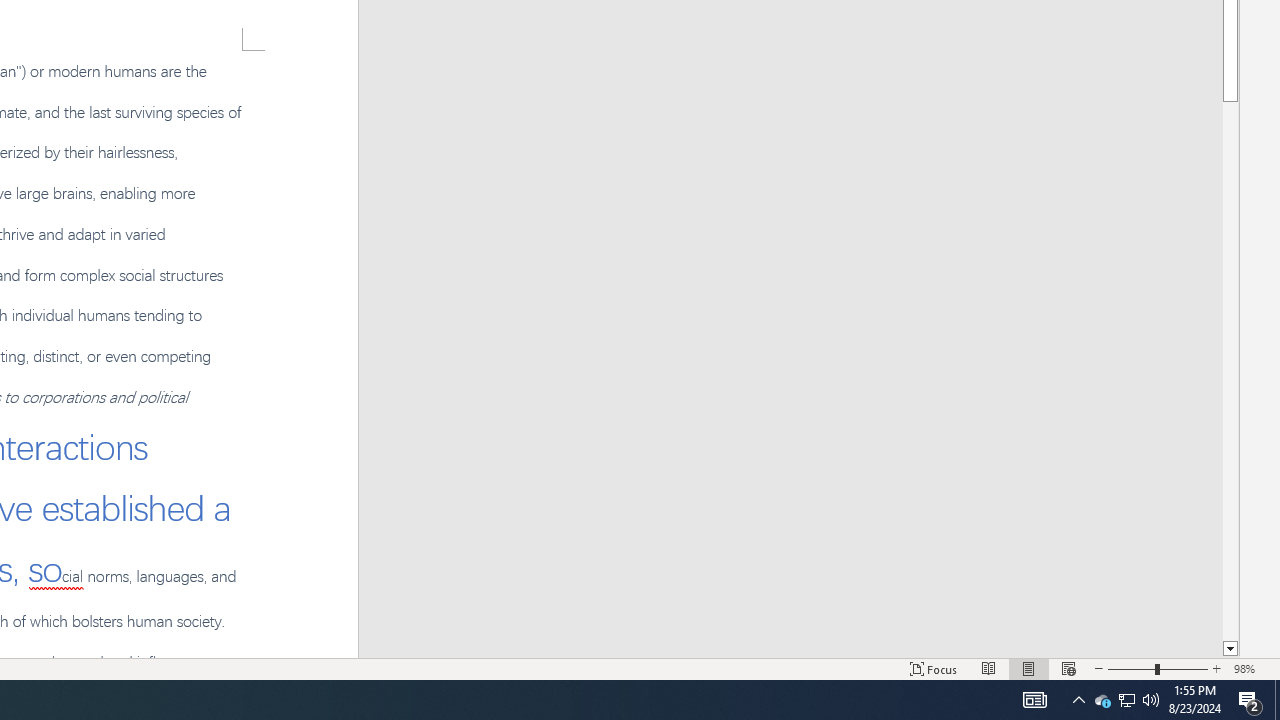 The image size is (1280, 720). Describe the element at coordinates (1230, 371) in the screenshot. I see `Page down` at that location.